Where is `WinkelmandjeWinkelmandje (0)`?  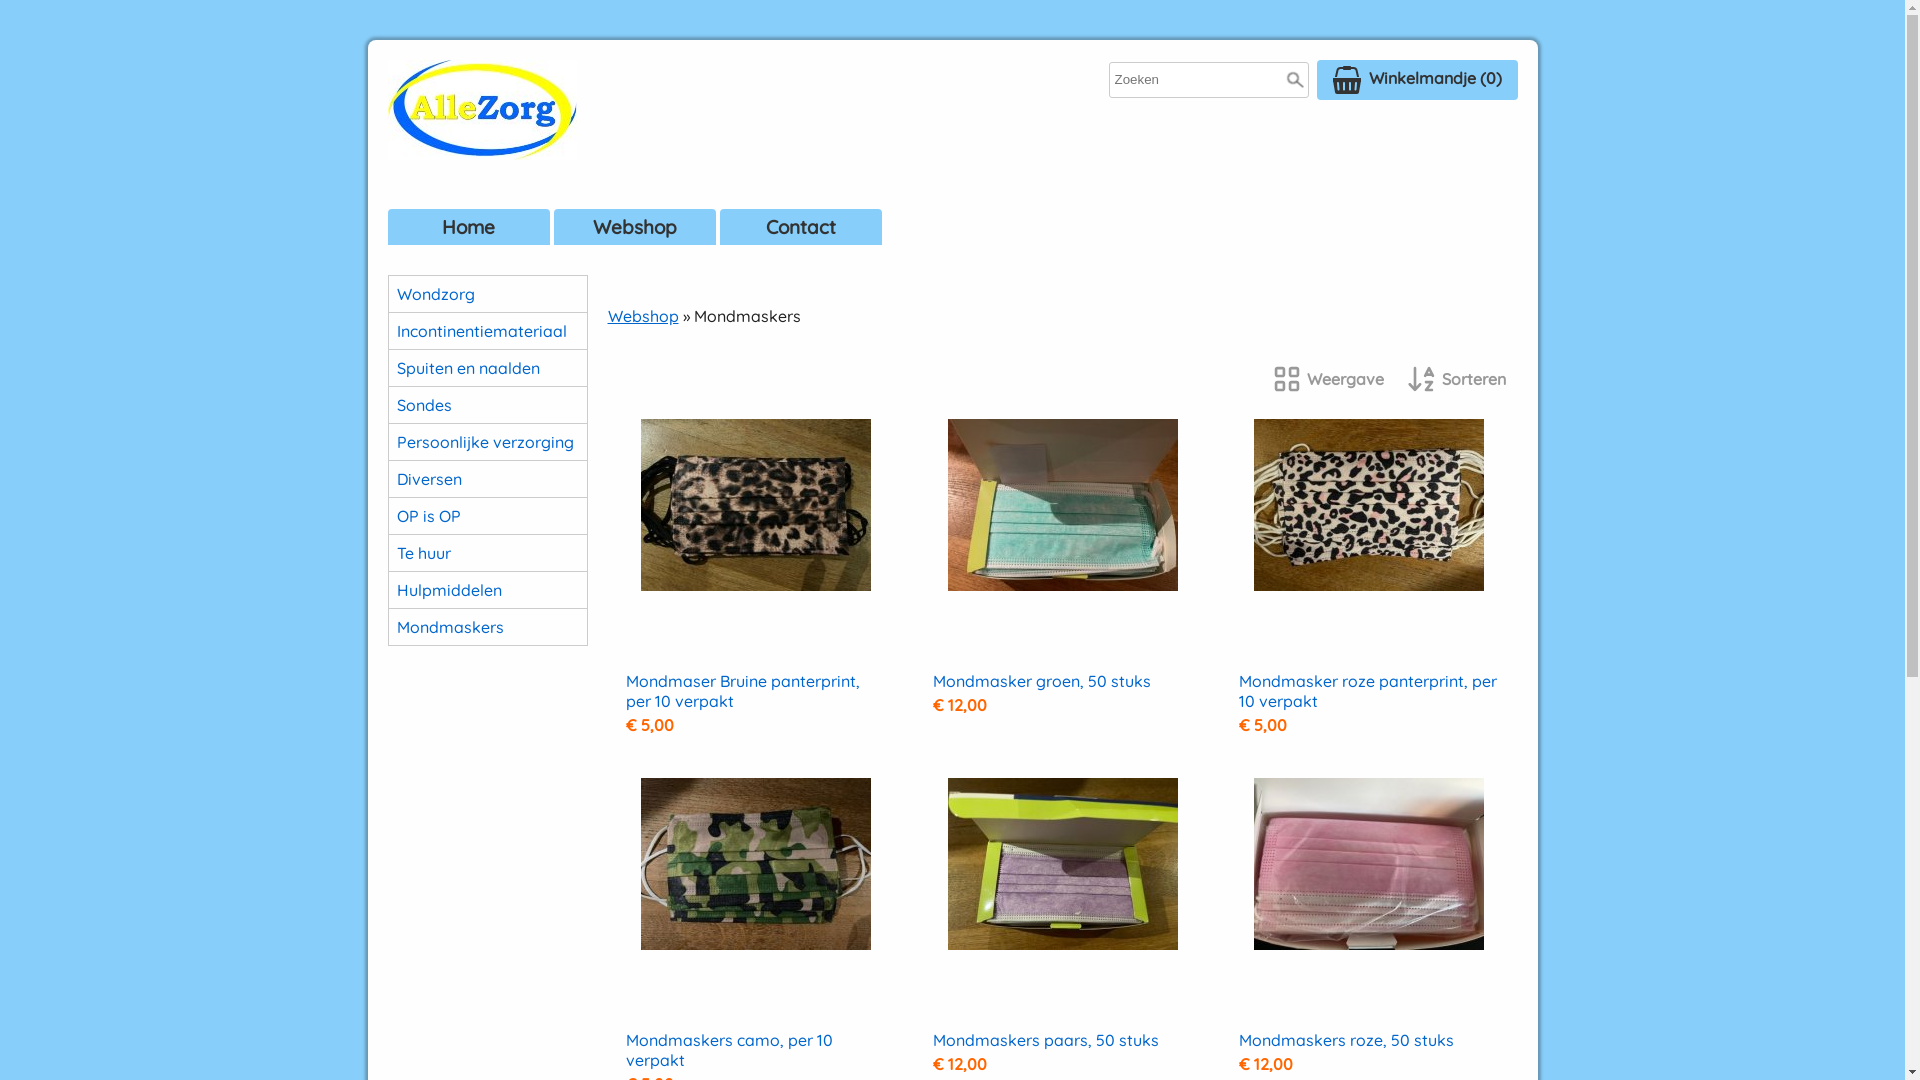 WinkelmandjeWinkelmandje (0) is located at coordinates (1416, 80).